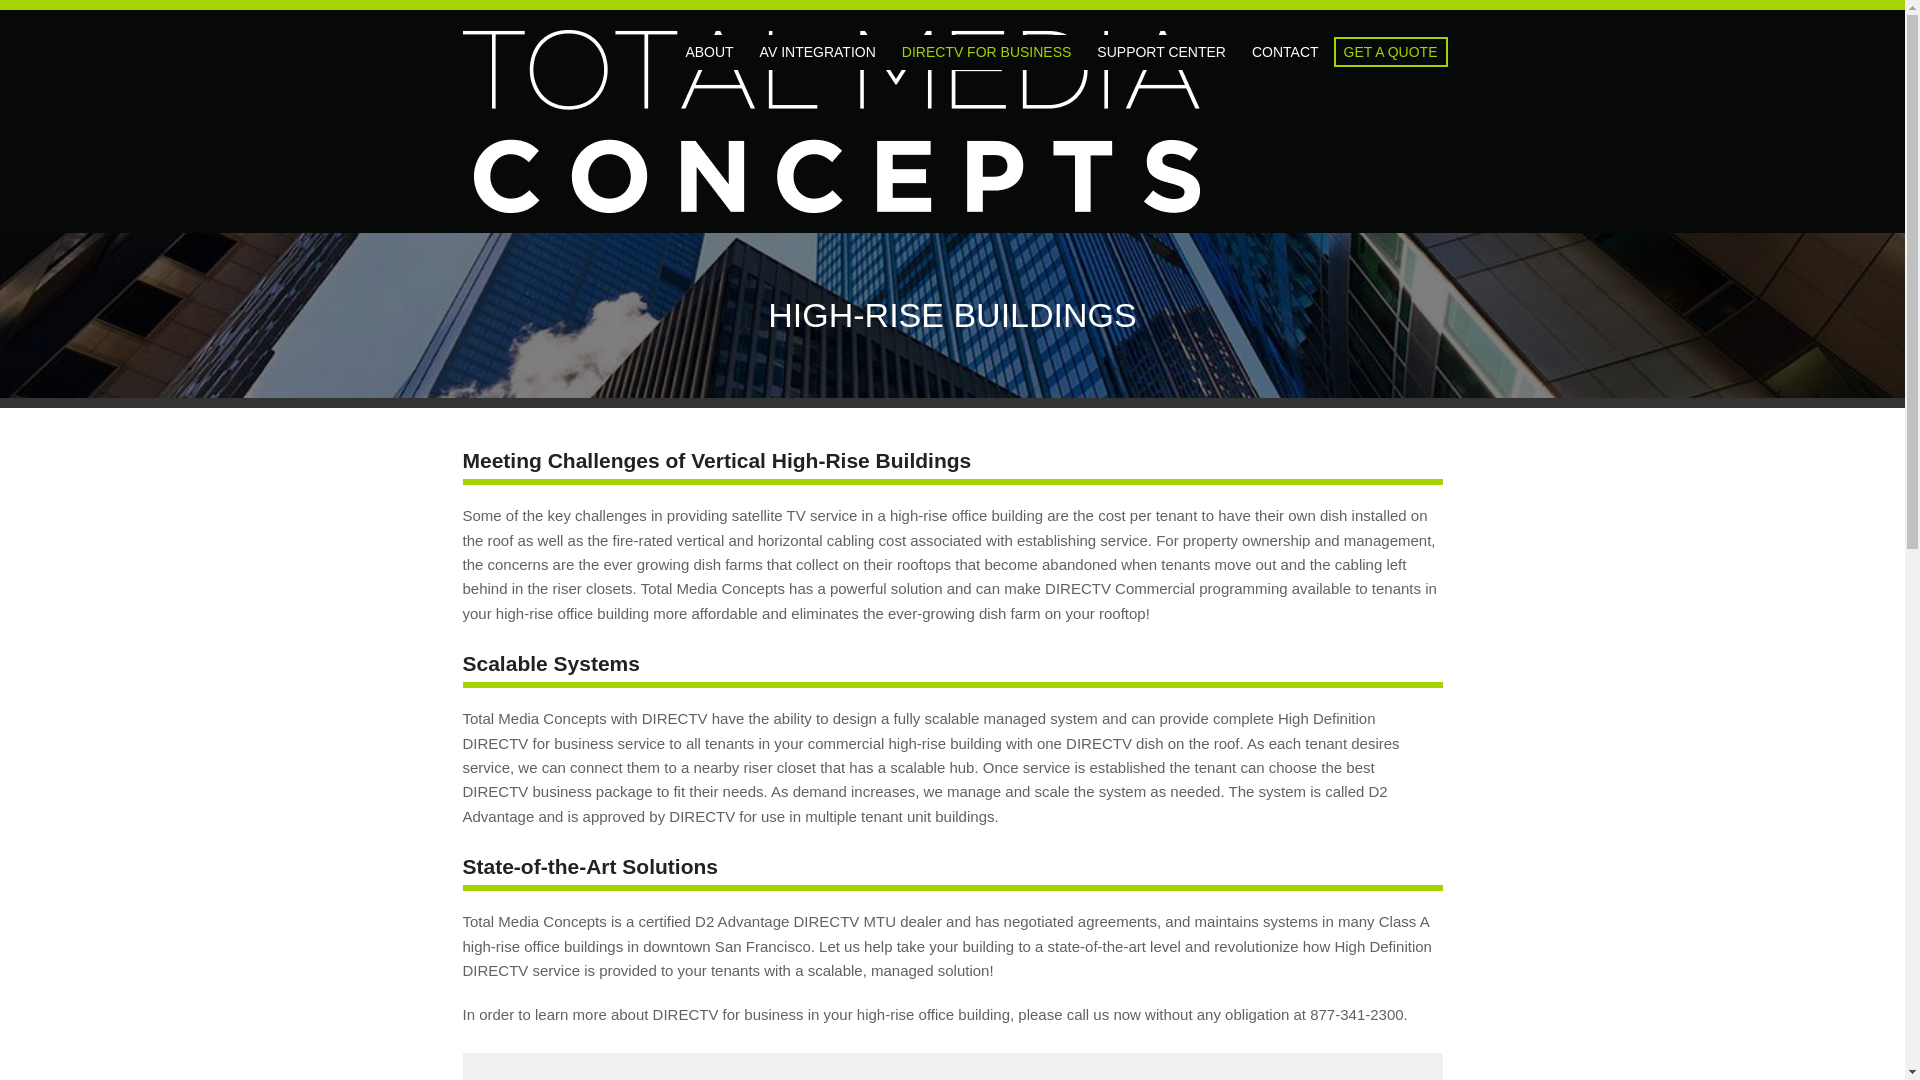 Image resolution: width=1920 pixels, height=1080 pixels. Describe the element at coordinates (1161, 52) in the screenshot. I see `SUPPORT CENTER` at that location.